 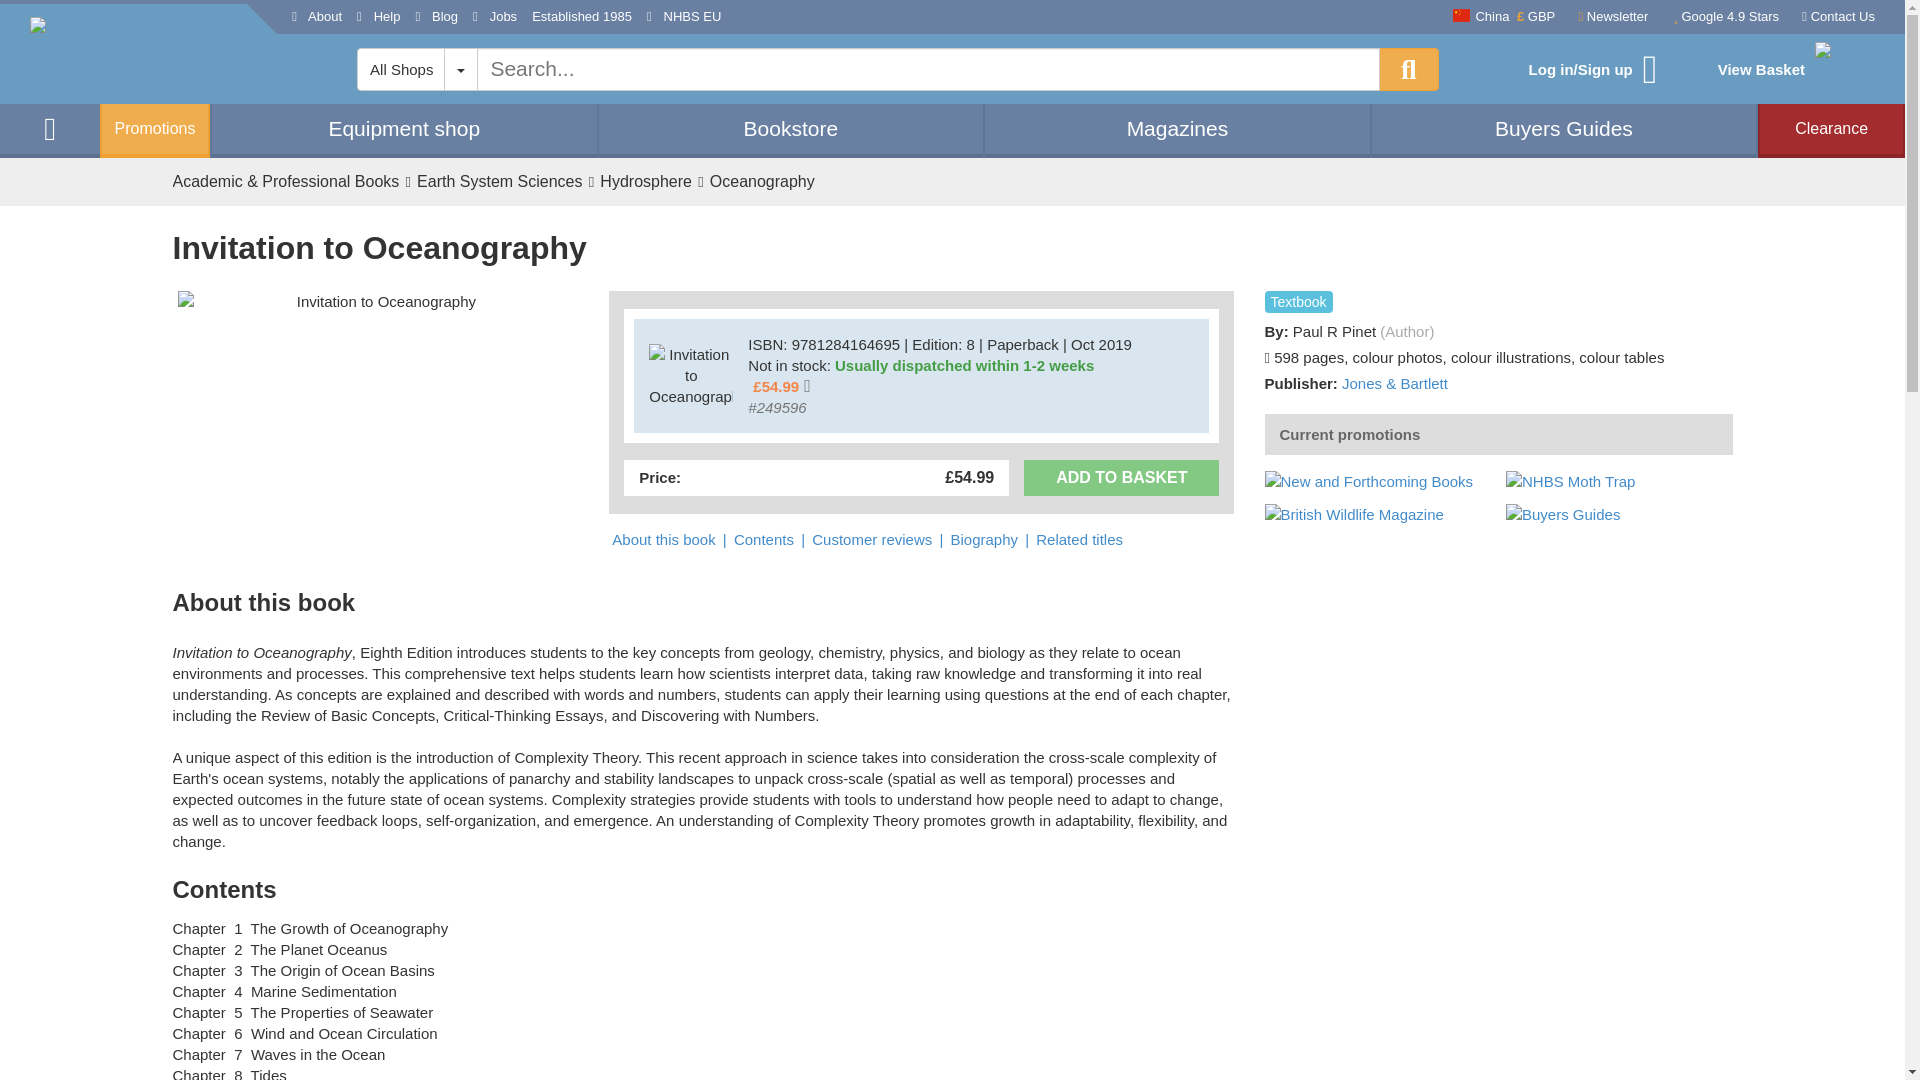 I want to click on About, so click(x=316, y=17).